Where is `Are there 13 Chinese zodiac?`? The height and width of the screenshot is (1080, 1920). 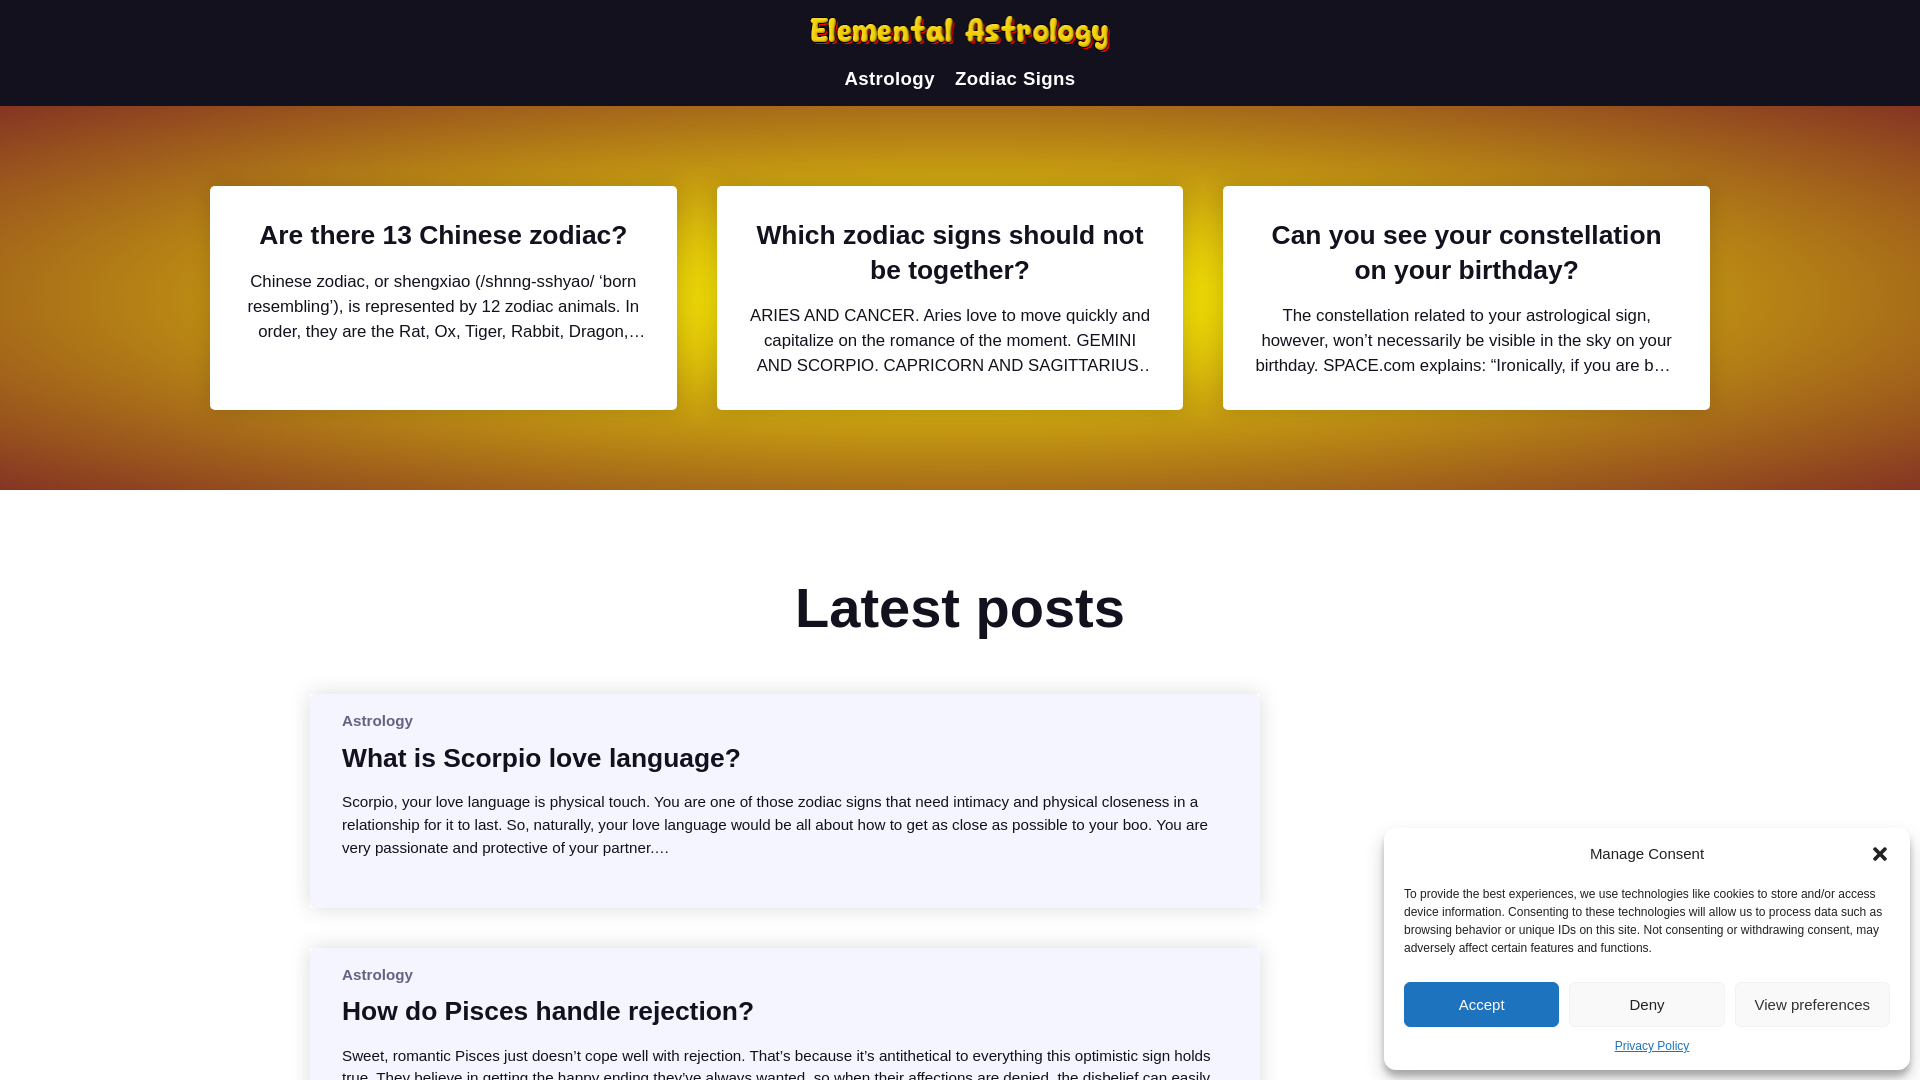 Are there 13 Chinese zodiac? is located at coordinates (443, 234).